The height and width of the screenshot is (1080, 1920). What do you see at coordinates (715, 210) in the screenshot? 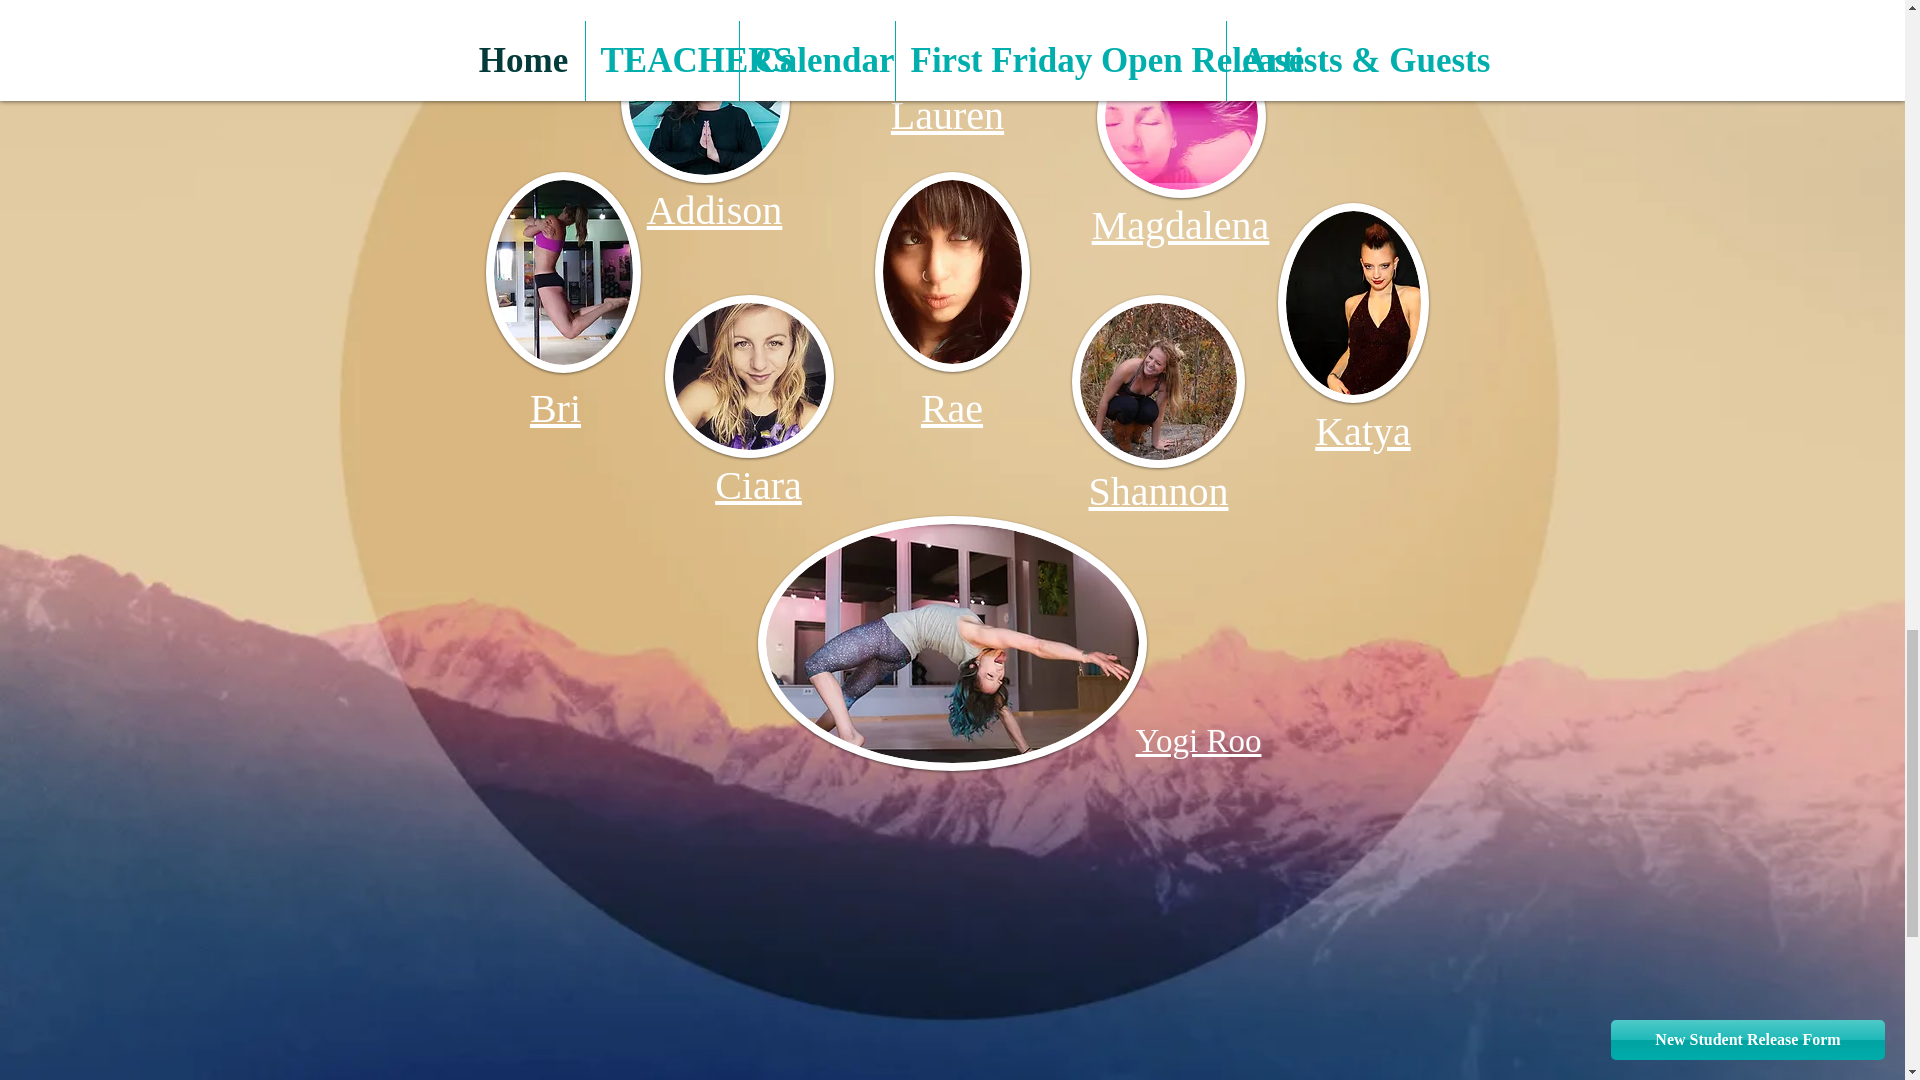
I see `Addison` at bounding box center [715, 210].